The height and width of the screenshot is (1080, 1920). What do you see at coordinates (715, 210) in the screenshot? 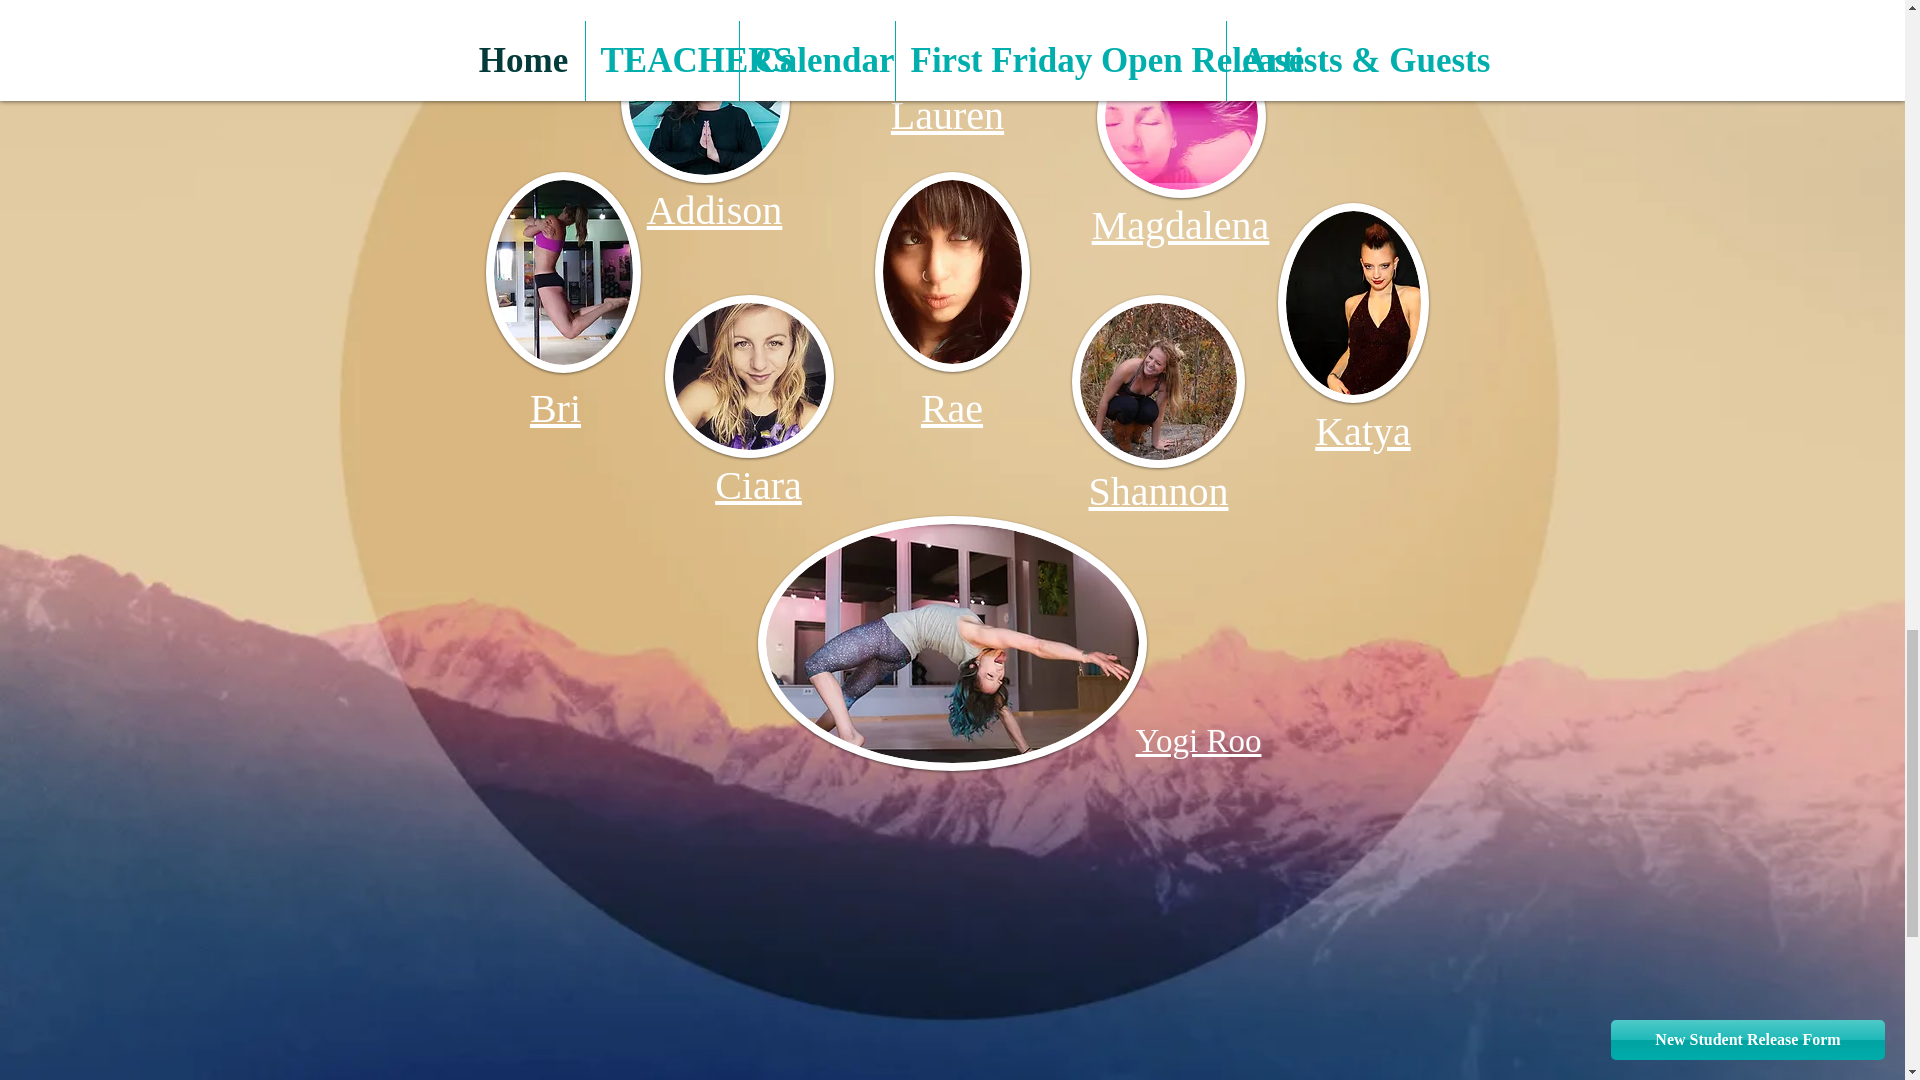
I see `Addison` at bounding box center [715, 210].